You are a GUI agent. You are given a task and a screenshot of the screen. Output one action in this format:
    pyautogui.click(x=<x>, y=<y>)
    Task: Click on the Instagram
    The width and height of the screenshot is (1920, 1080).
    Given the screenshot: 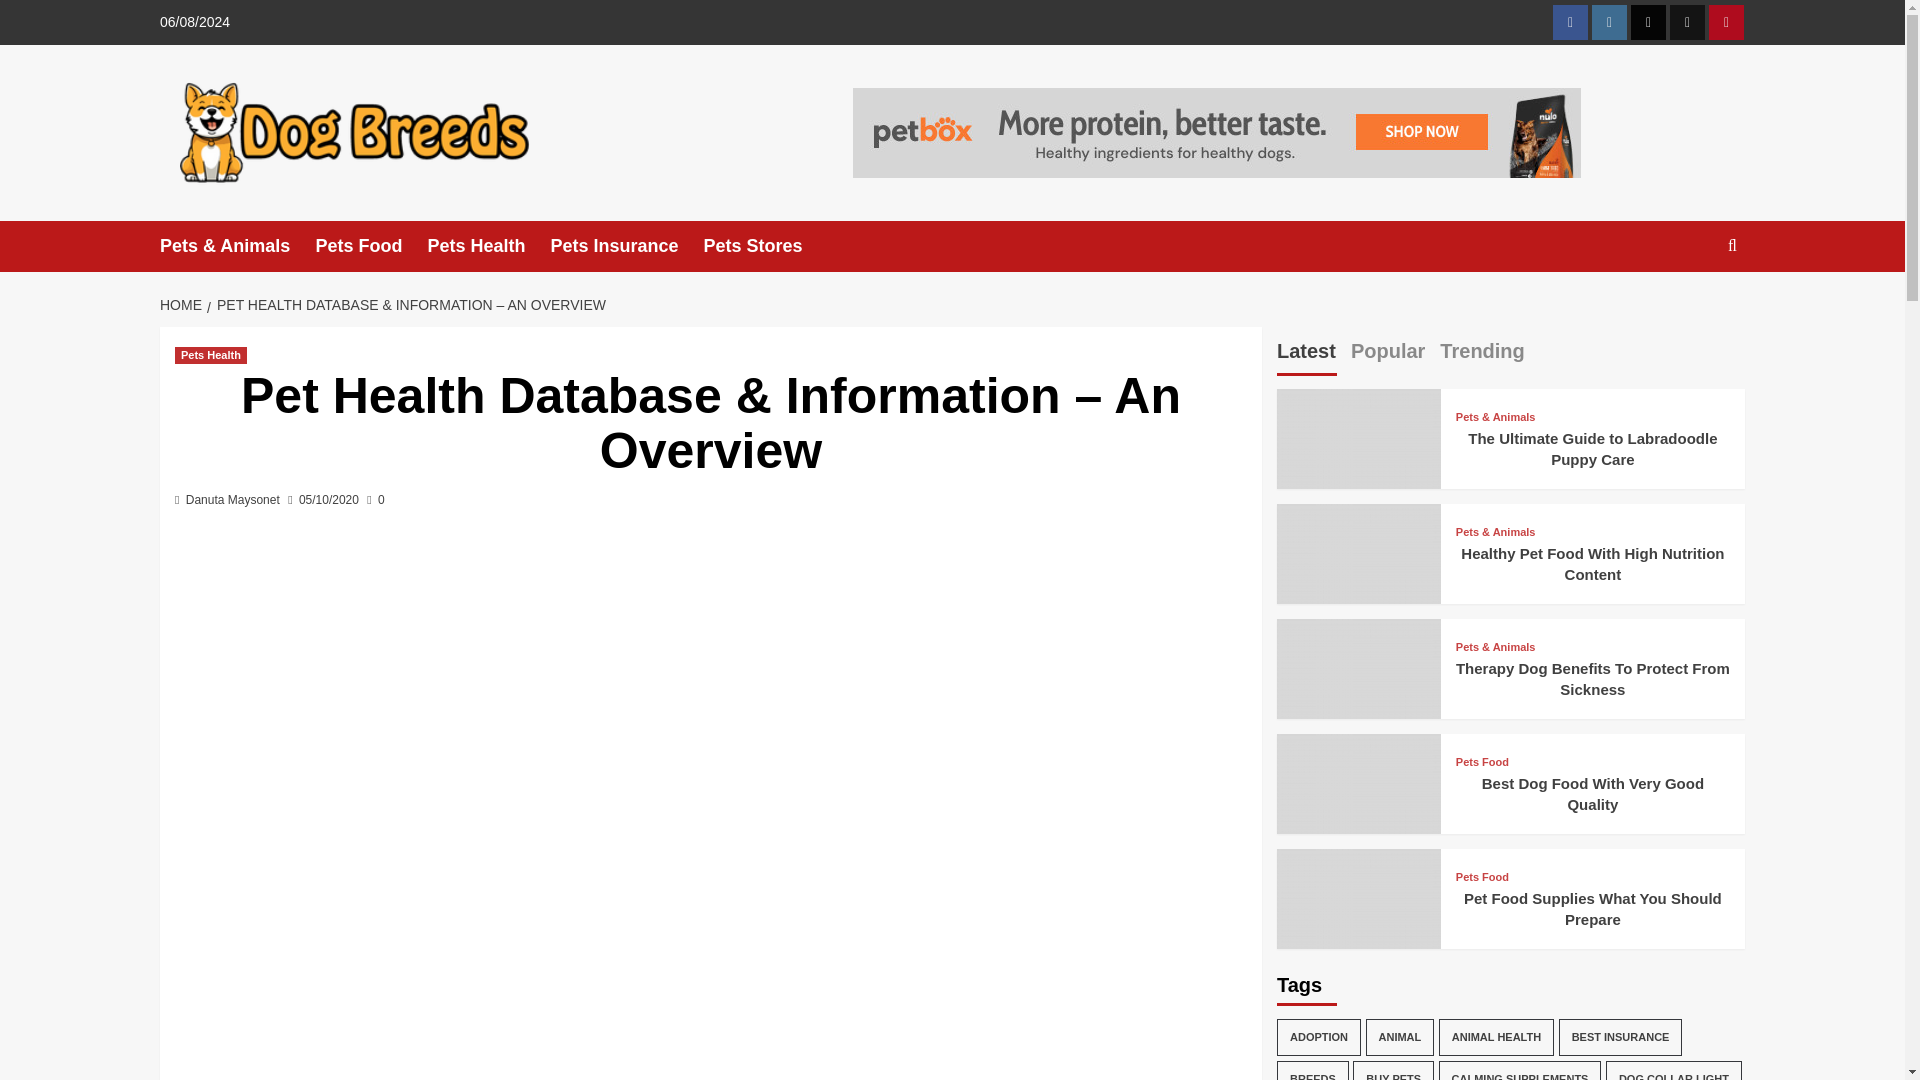 What is the action you would take?
    pyautogui.click(x=1608, y=22)
    